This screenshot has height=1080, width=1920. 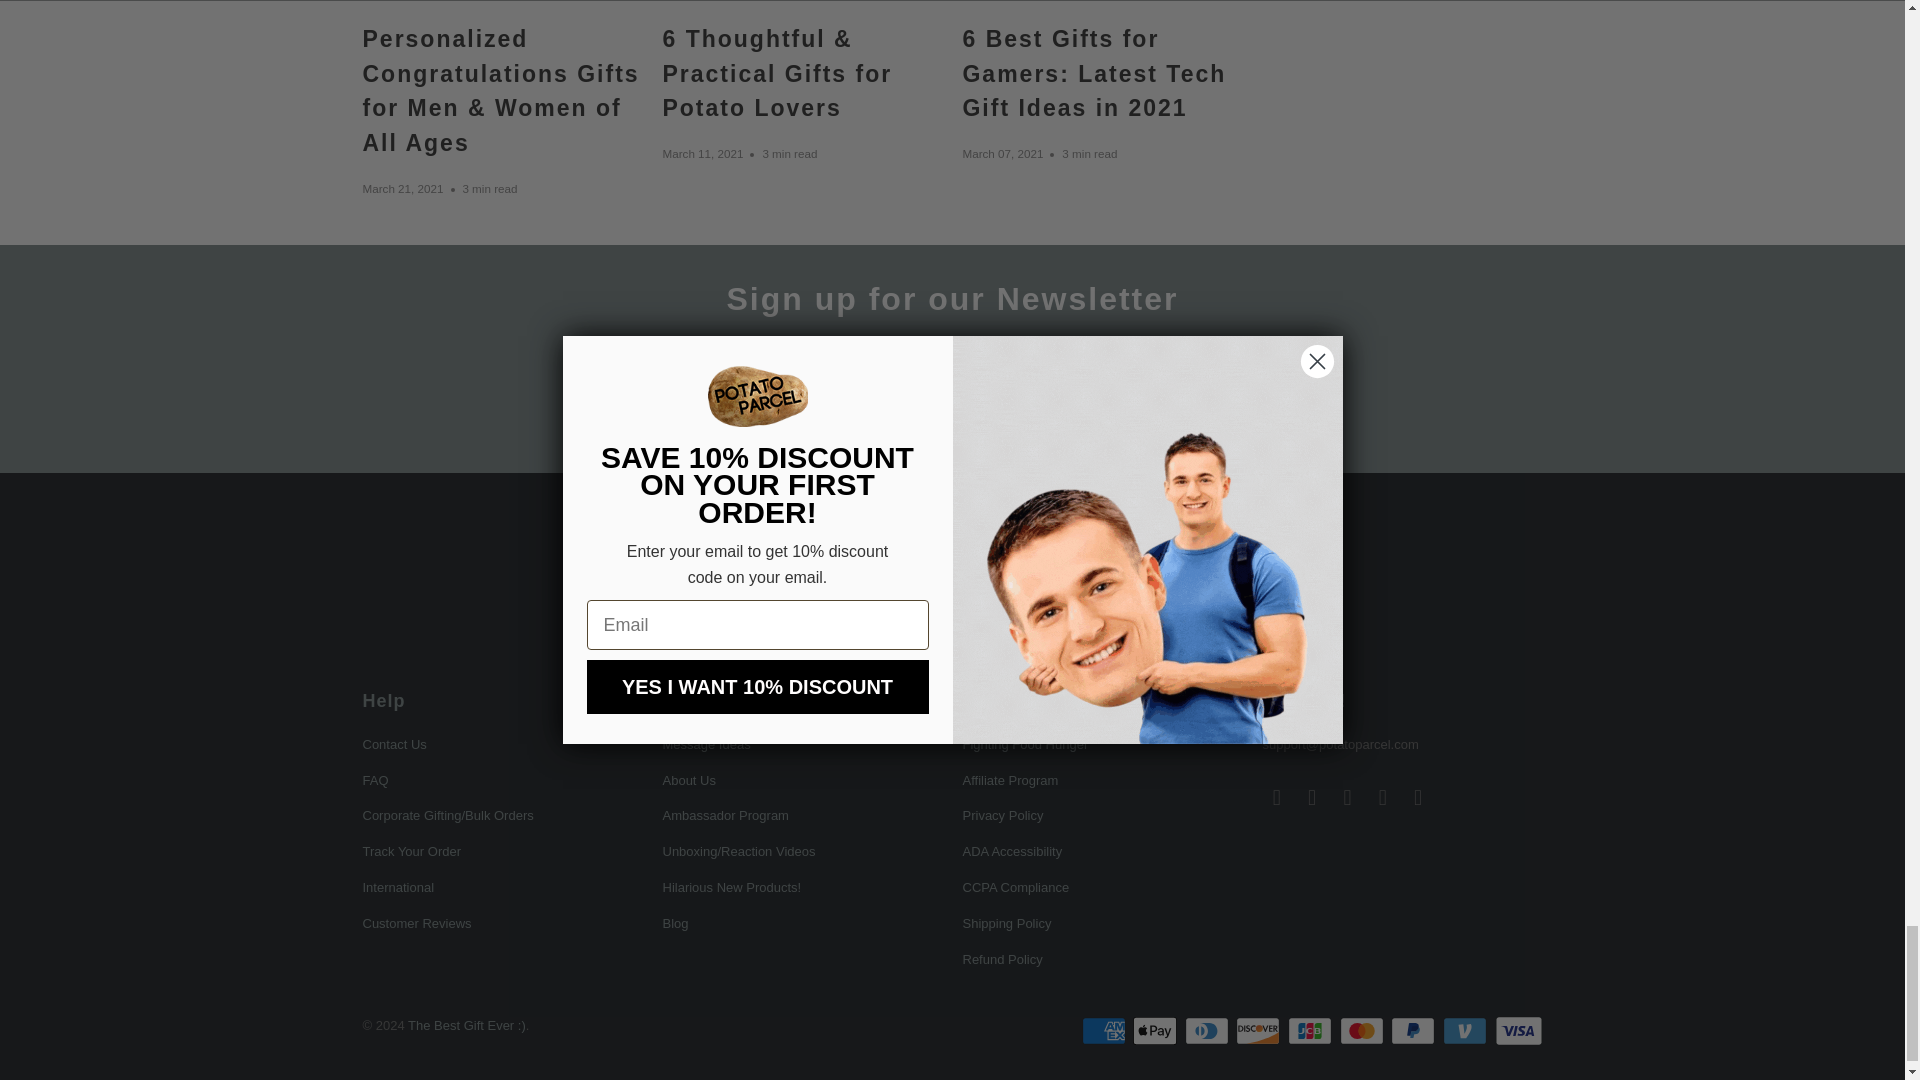 I want to click on Apple Pay, so click(x=1156, y=1031).